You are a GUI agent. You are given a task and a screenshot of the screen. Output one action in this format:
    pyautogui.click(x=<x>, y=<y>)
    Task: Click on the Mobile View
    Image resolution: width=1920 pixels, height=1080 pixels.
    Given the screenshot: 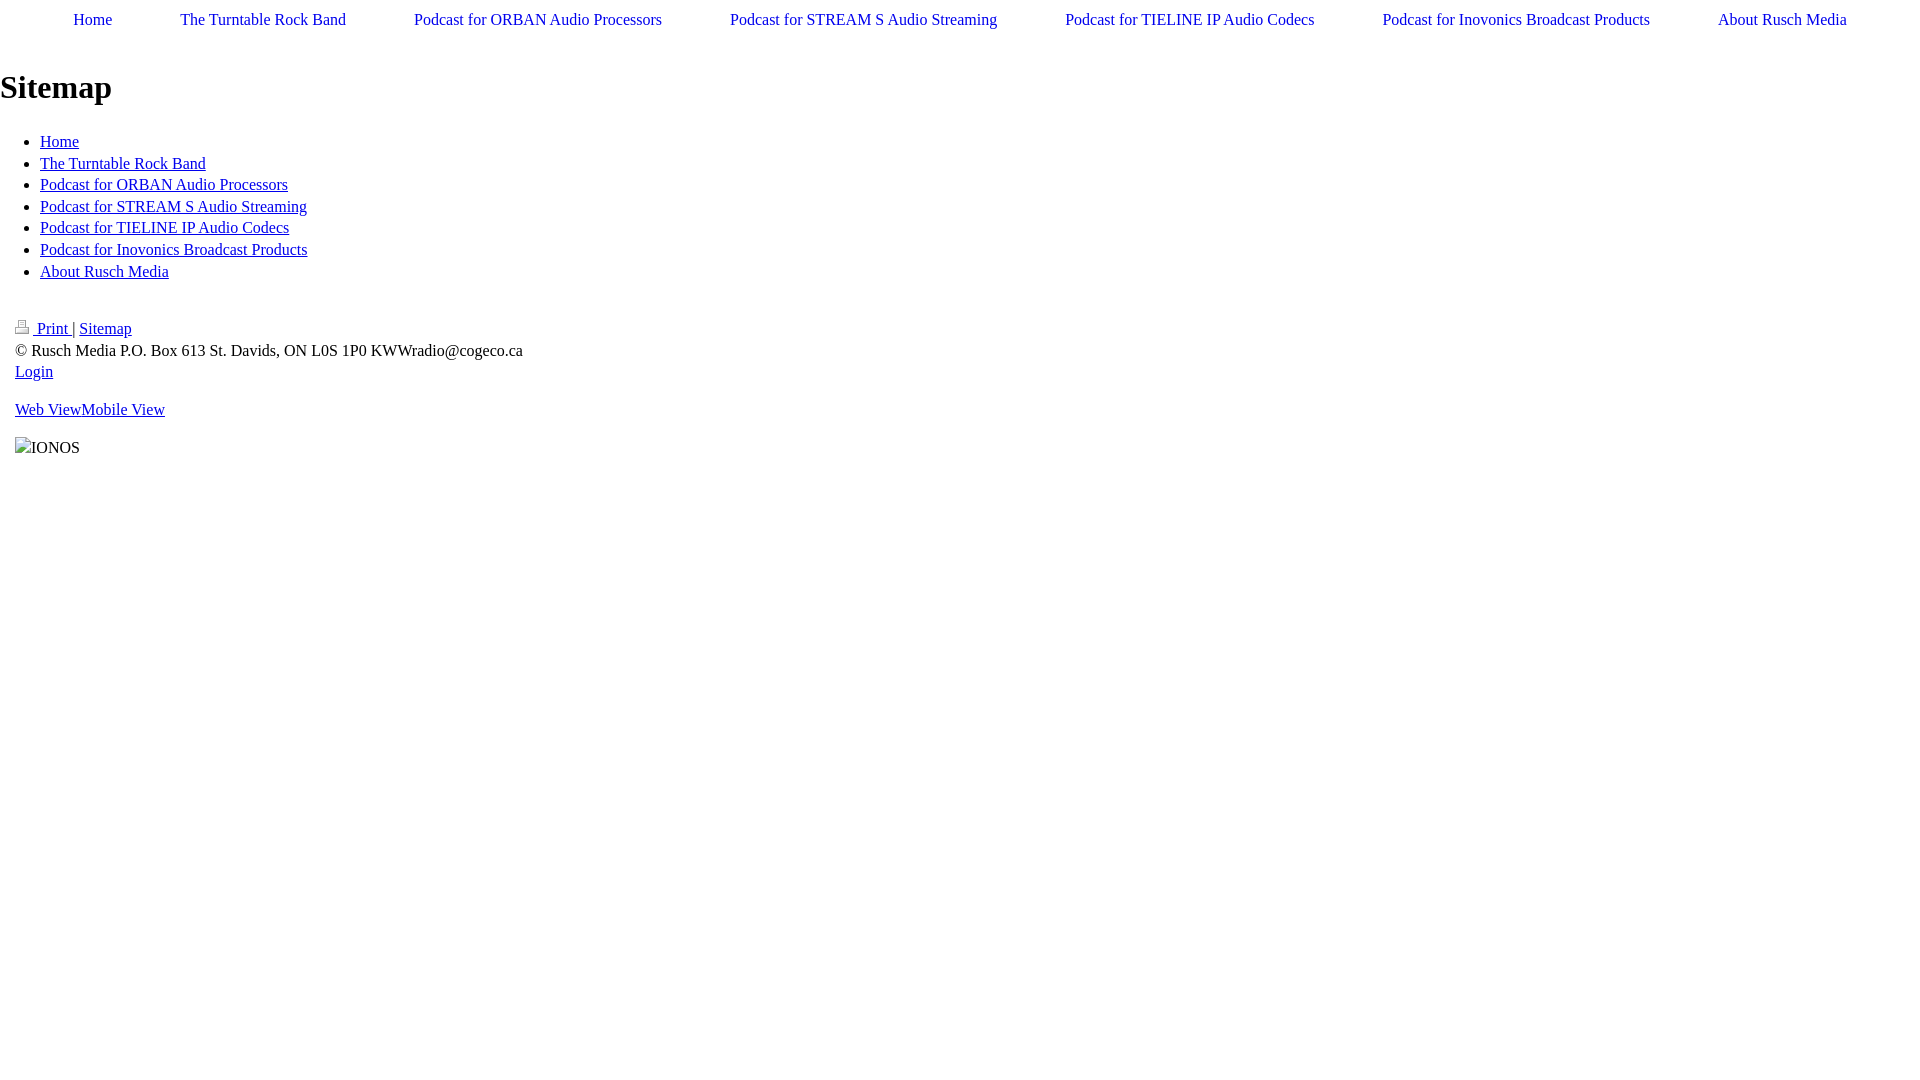 What is the action you would take?
    pyautogui.click(x=123, y=410)
    